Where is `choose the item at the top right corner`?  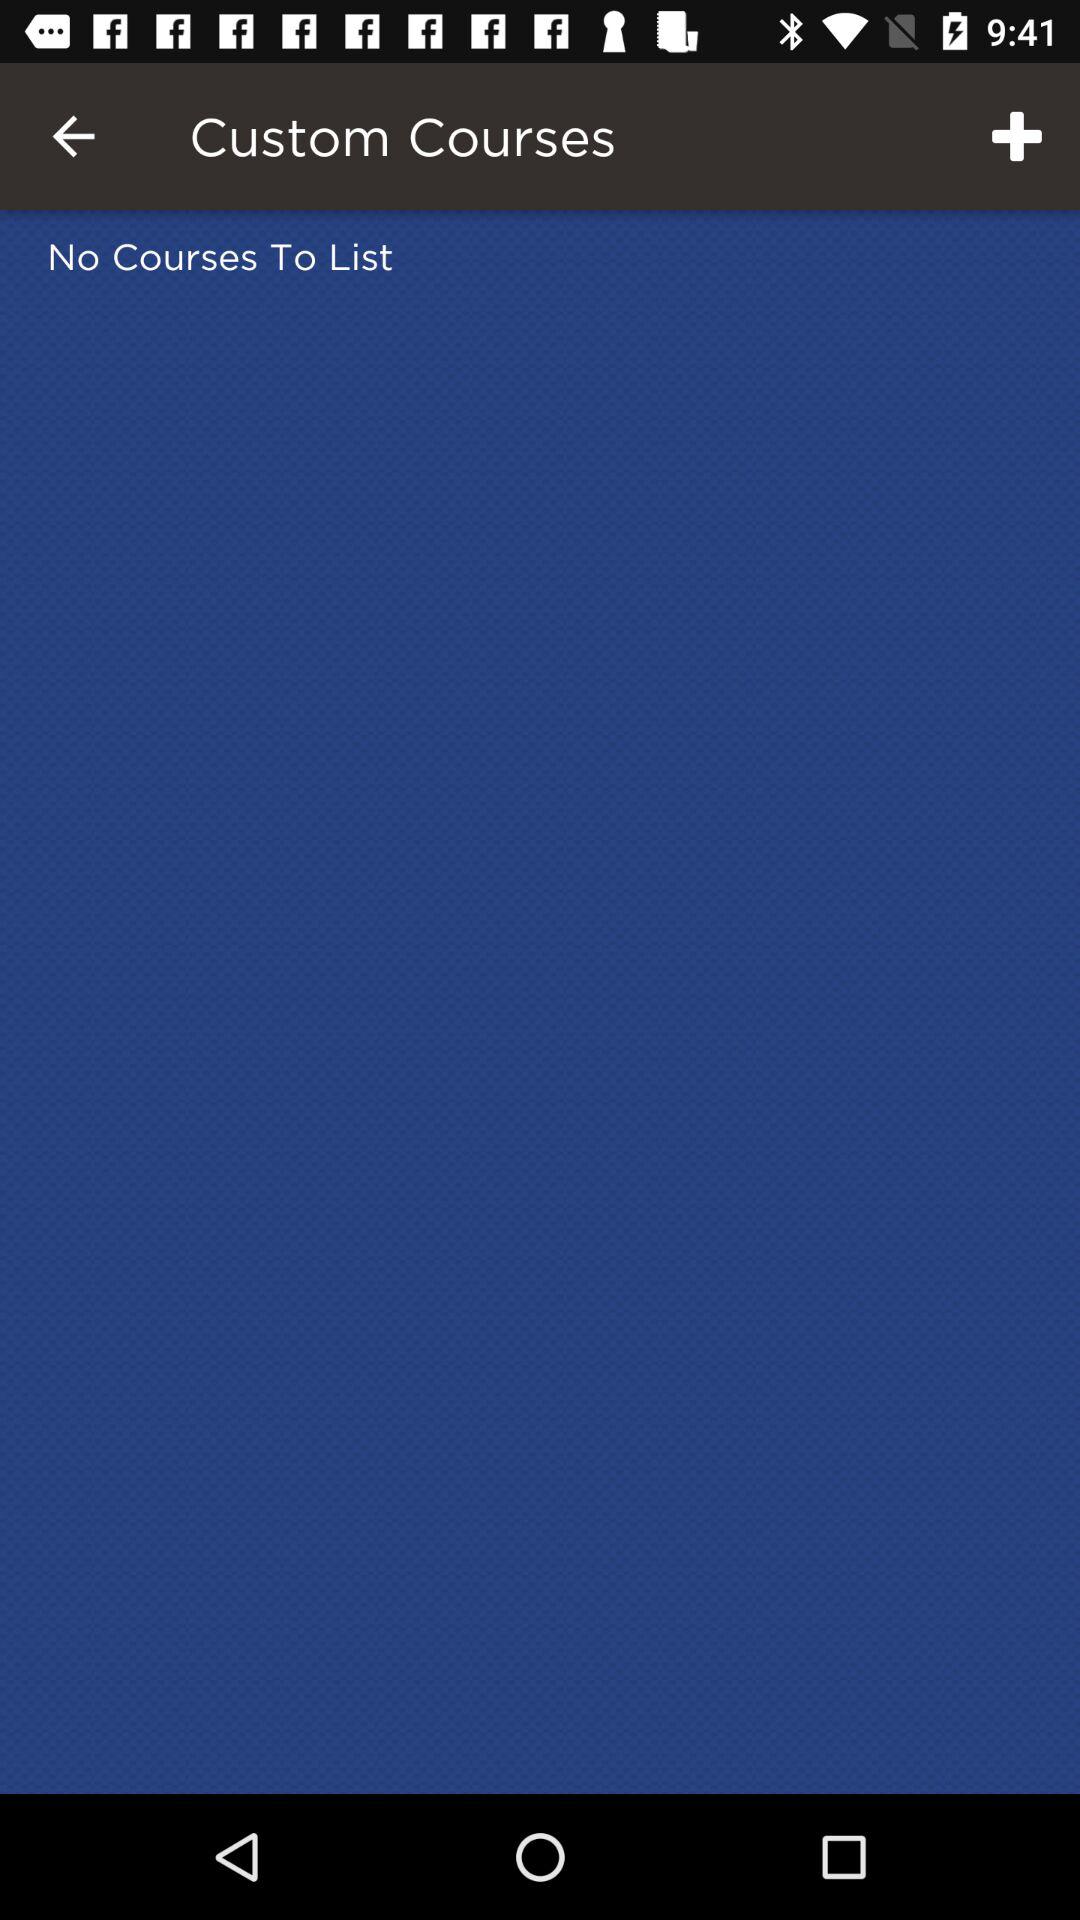 choose the item at the top right corner is located at coordinates (1016, 136).